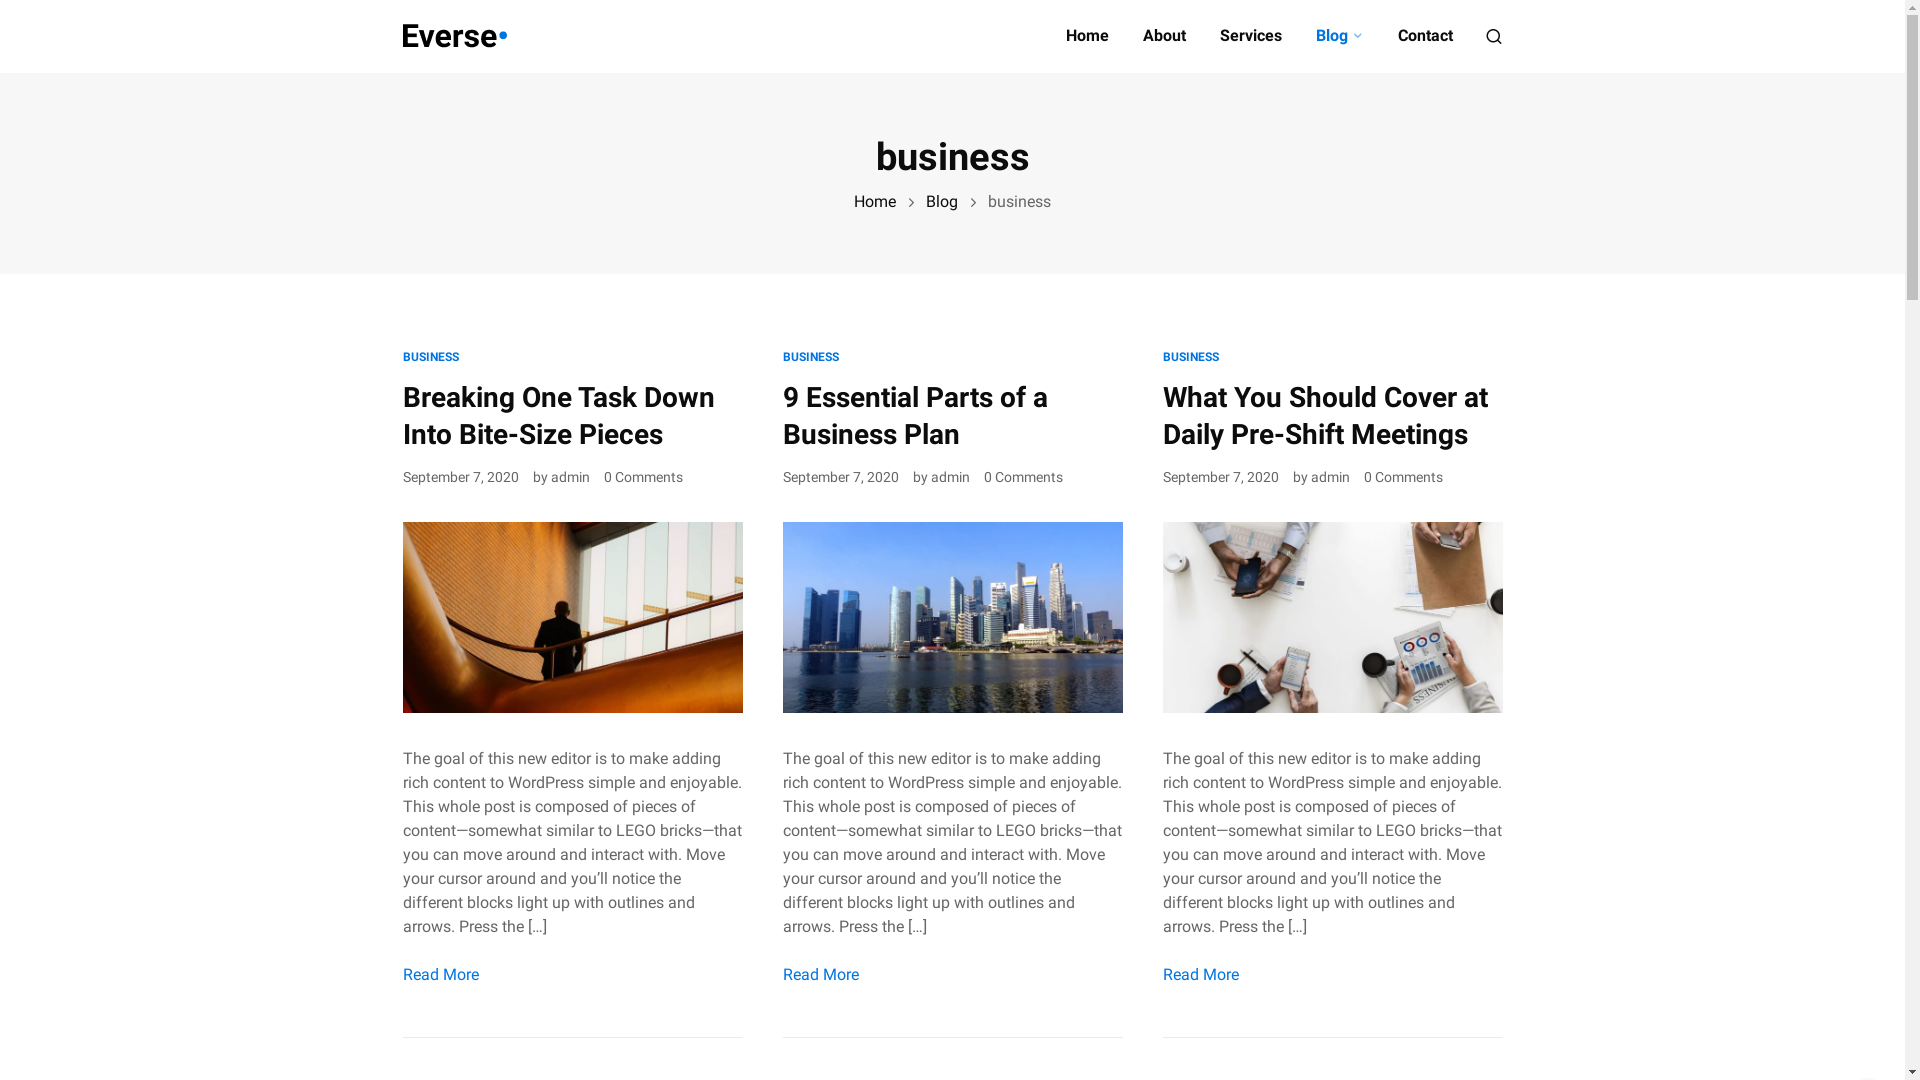 This screenshot has width=1920, height=1080. I want to click on About, so click(1164, 36).